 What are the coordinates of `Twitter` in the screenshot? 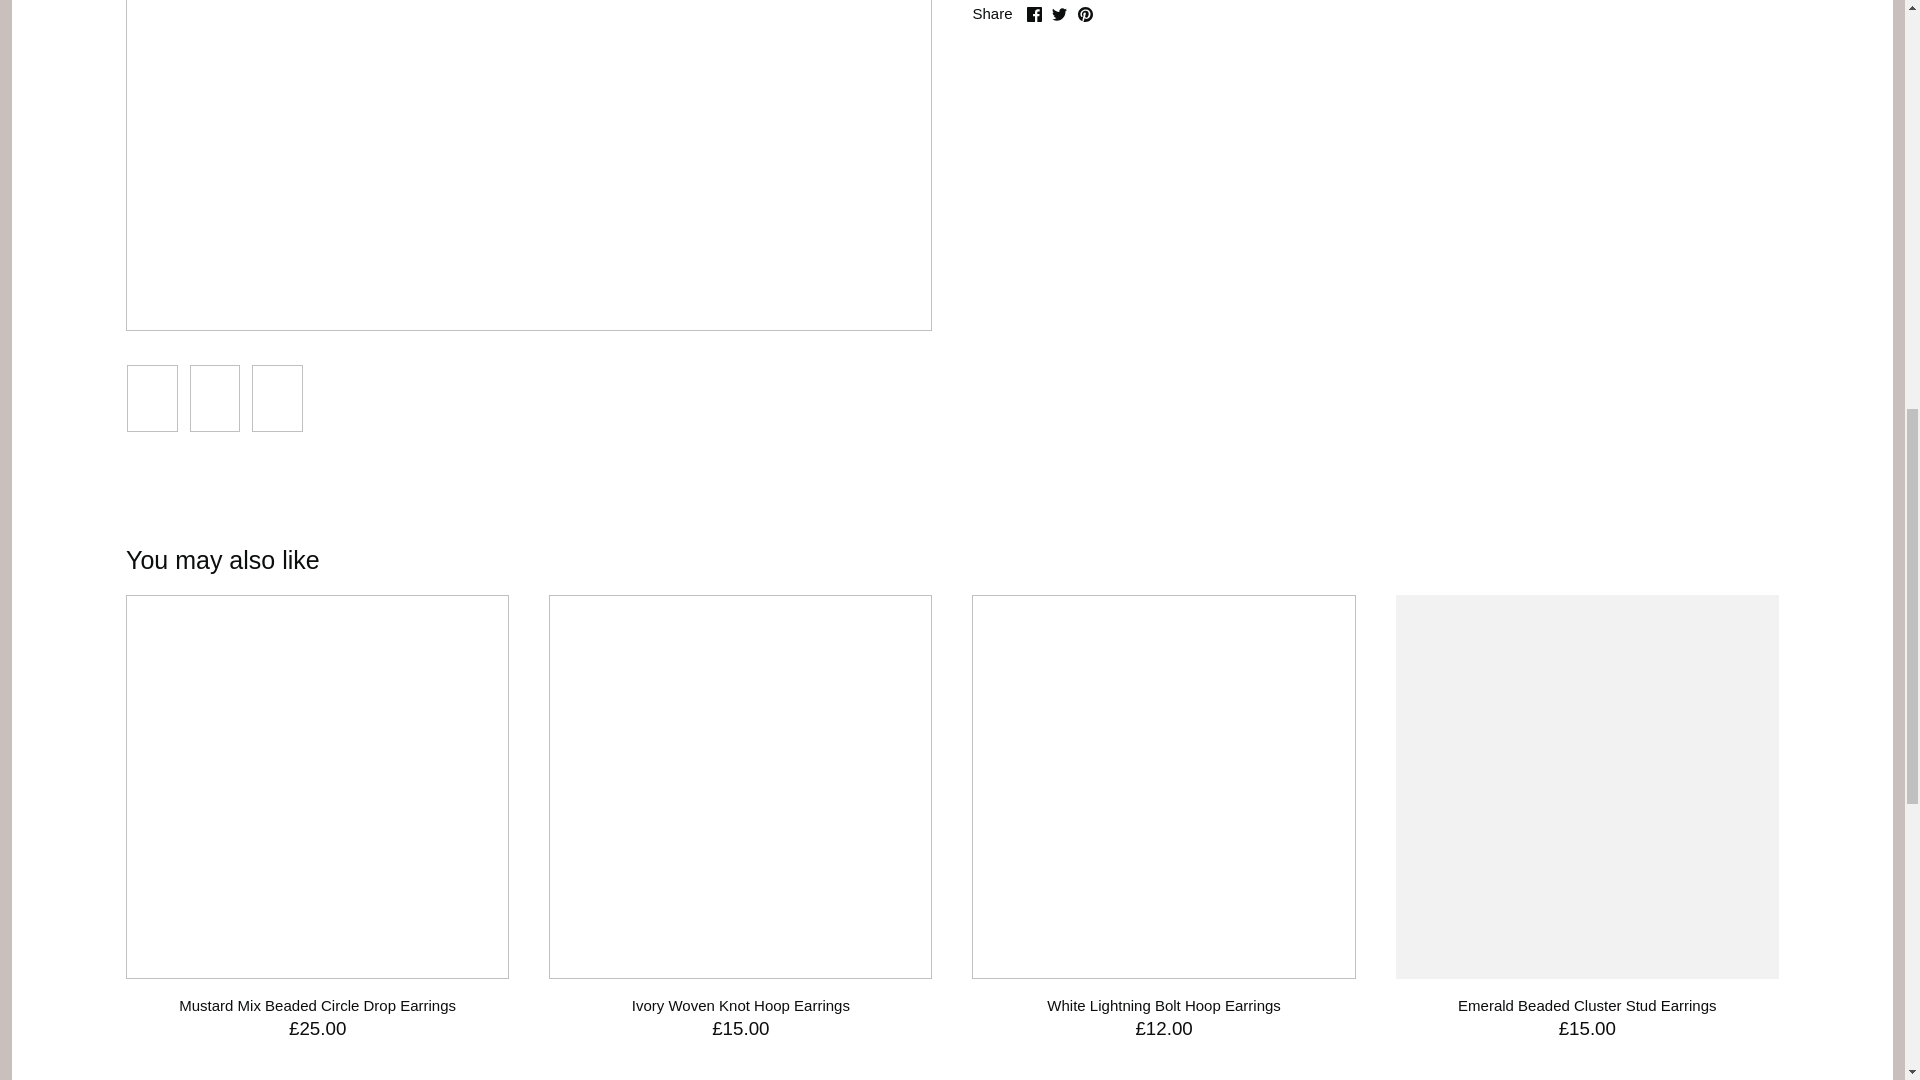 It's located at (1060, 14).